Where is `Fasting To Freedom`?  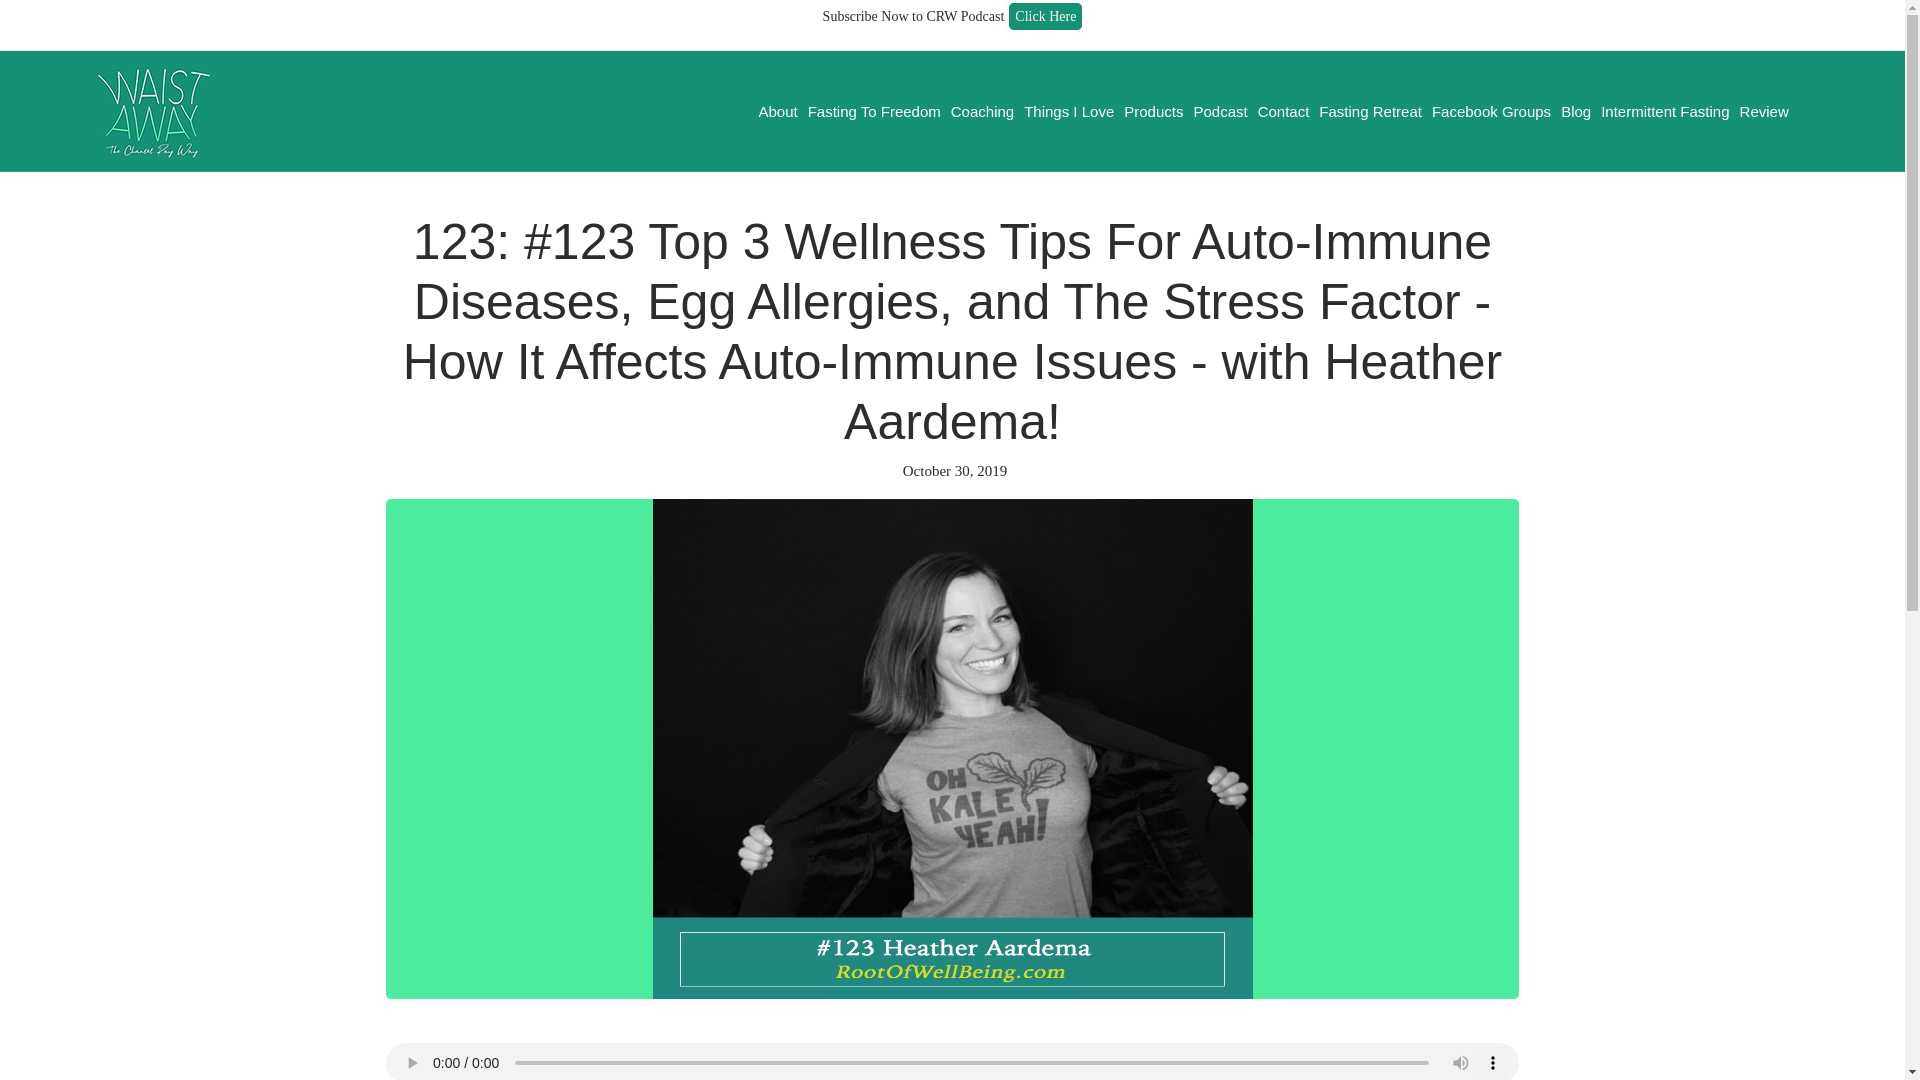
Fasting To Freedom is located at coordinates (874, 112).